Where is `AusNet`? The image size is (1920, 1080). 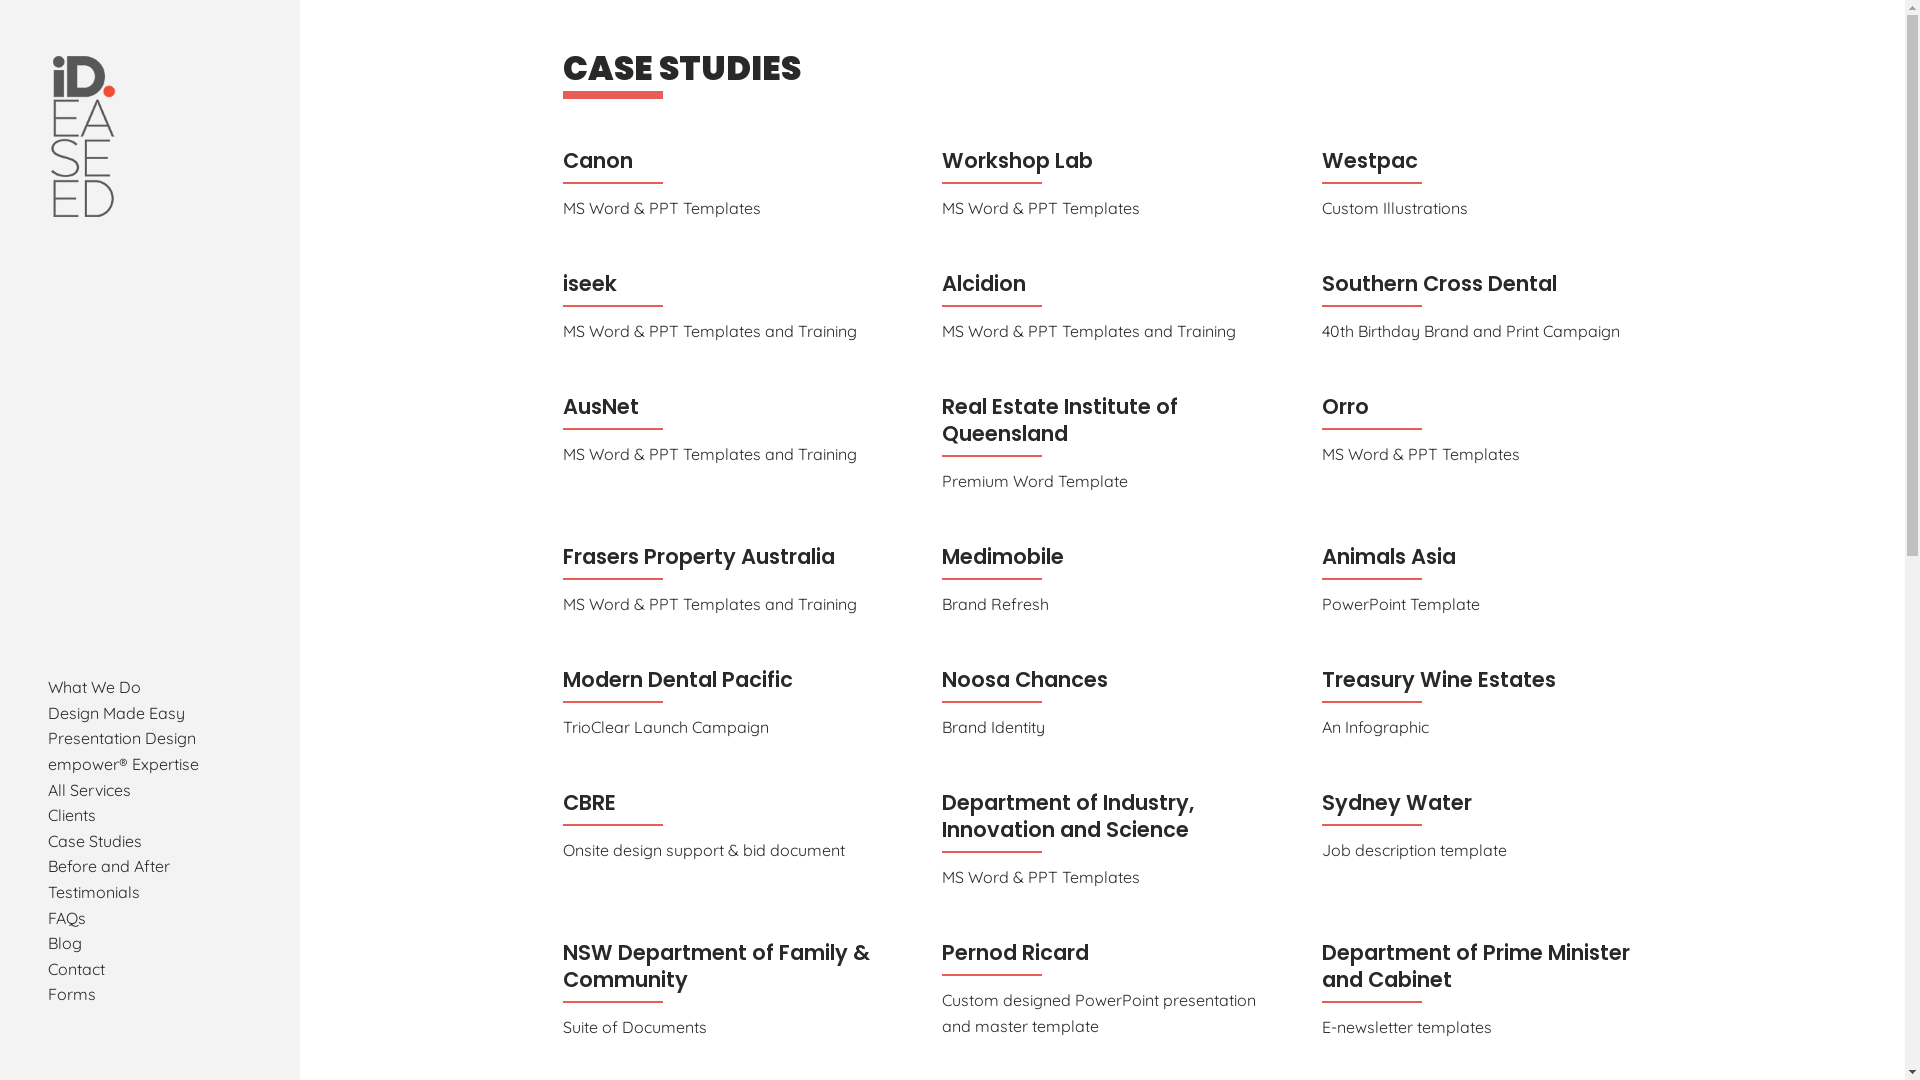 AusNet is located at coordinates (600, 406).